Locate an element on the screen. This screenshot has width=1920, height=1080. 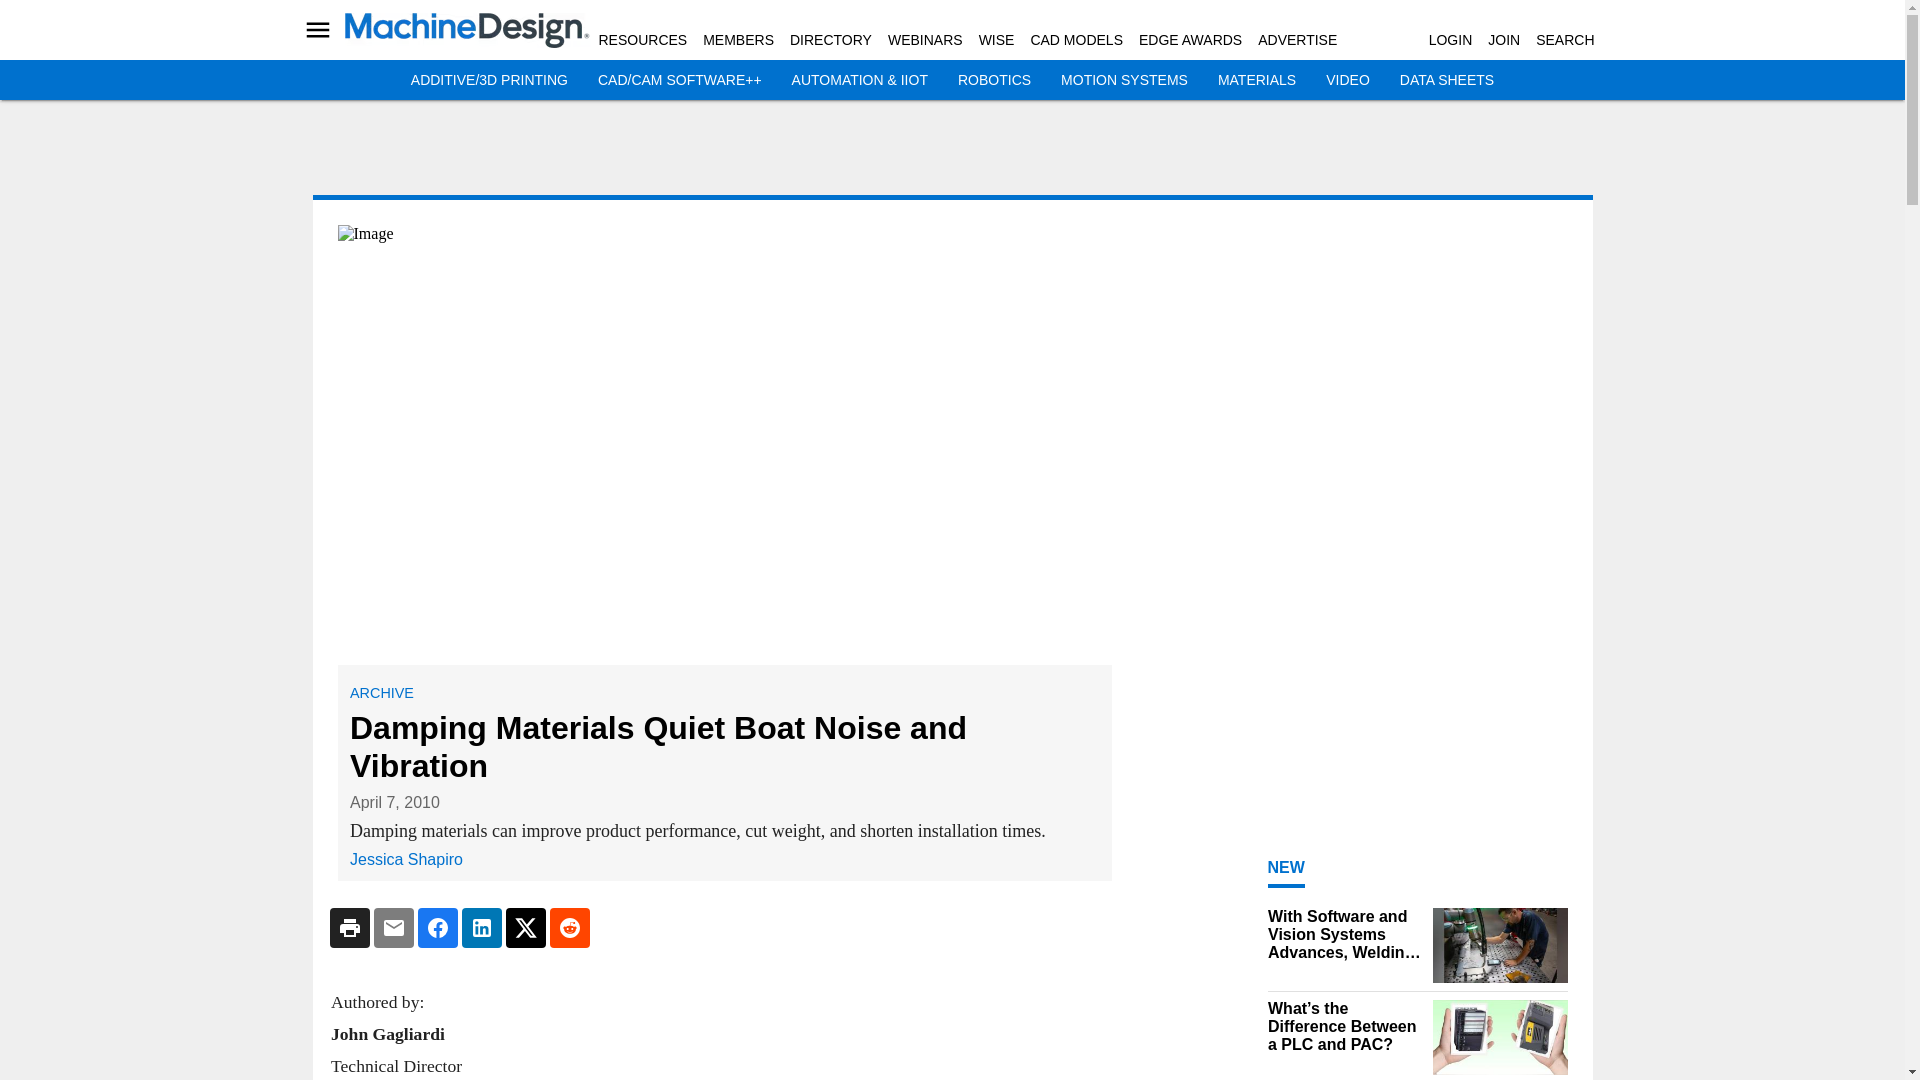
DATA SHEETS is located at coordinates (1446, 80).